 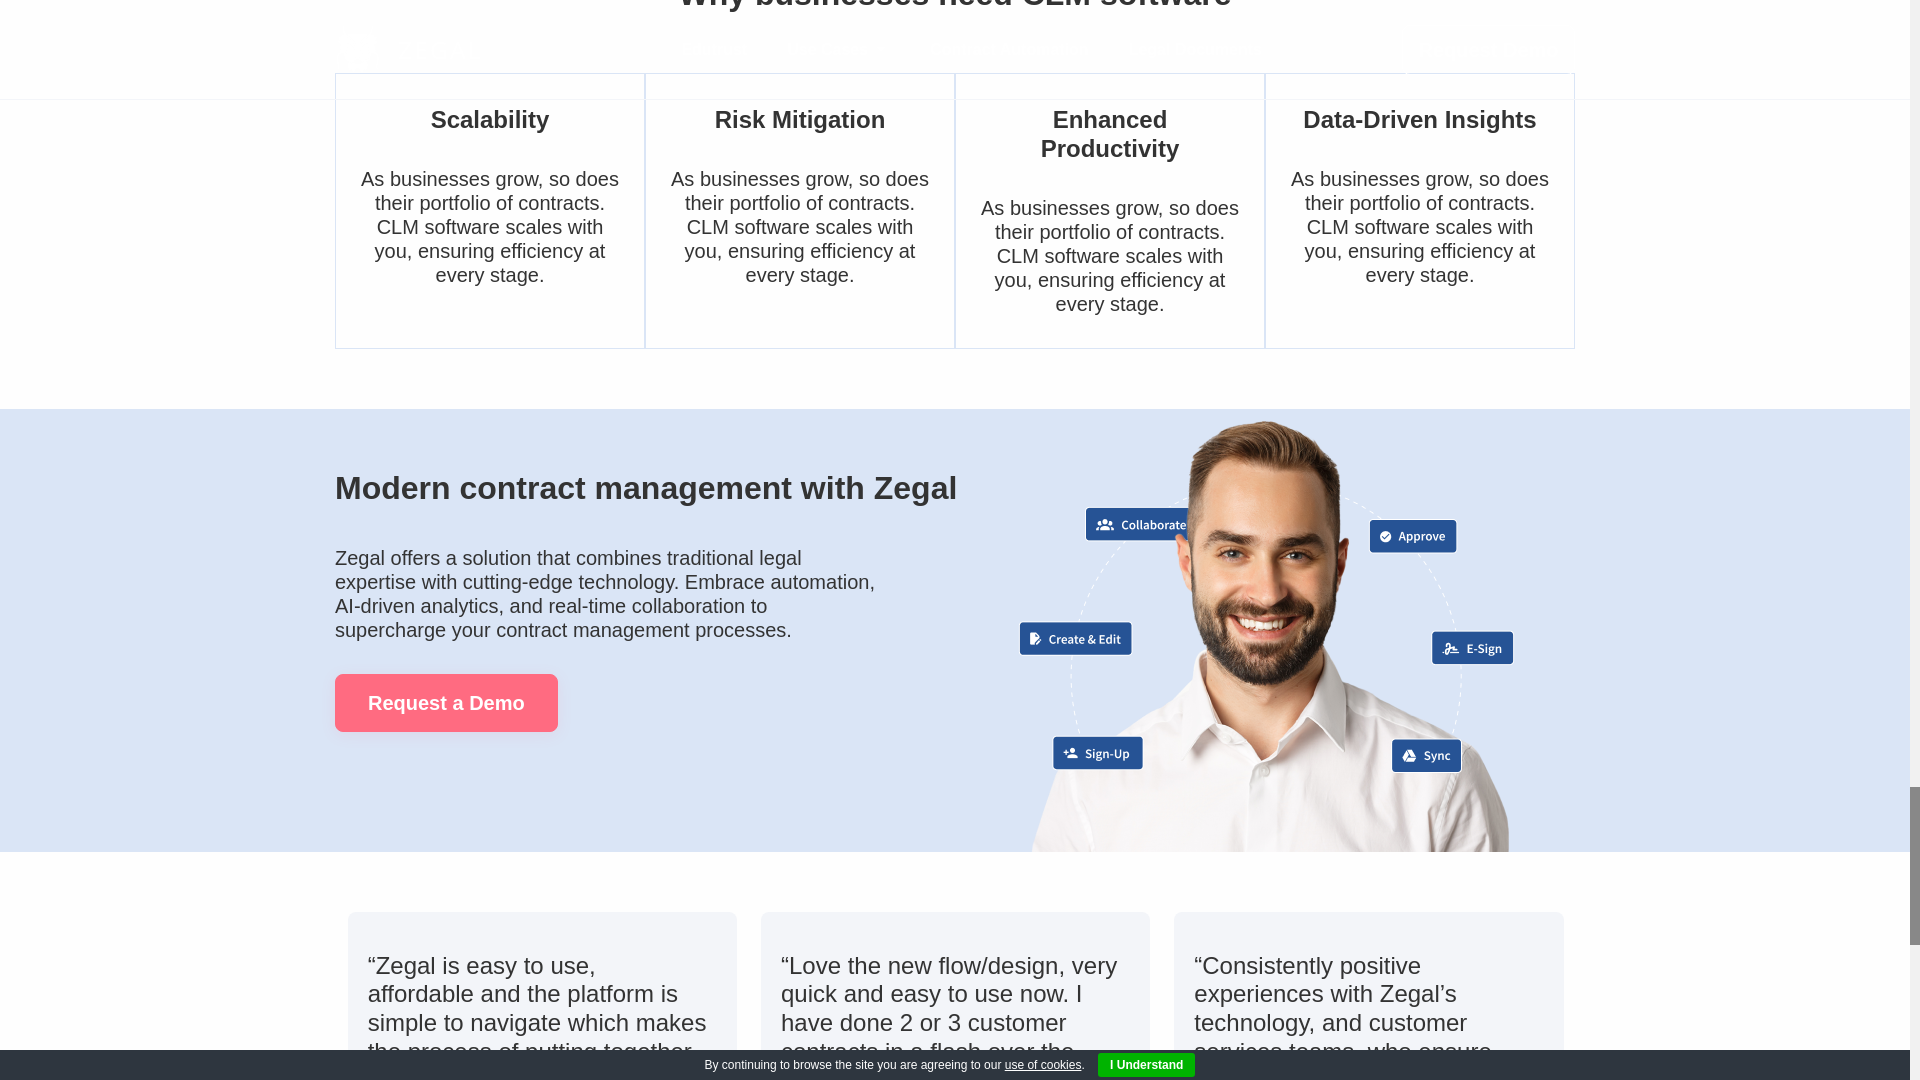 I want to click on Request a Demo, so click(x=446, y=702).